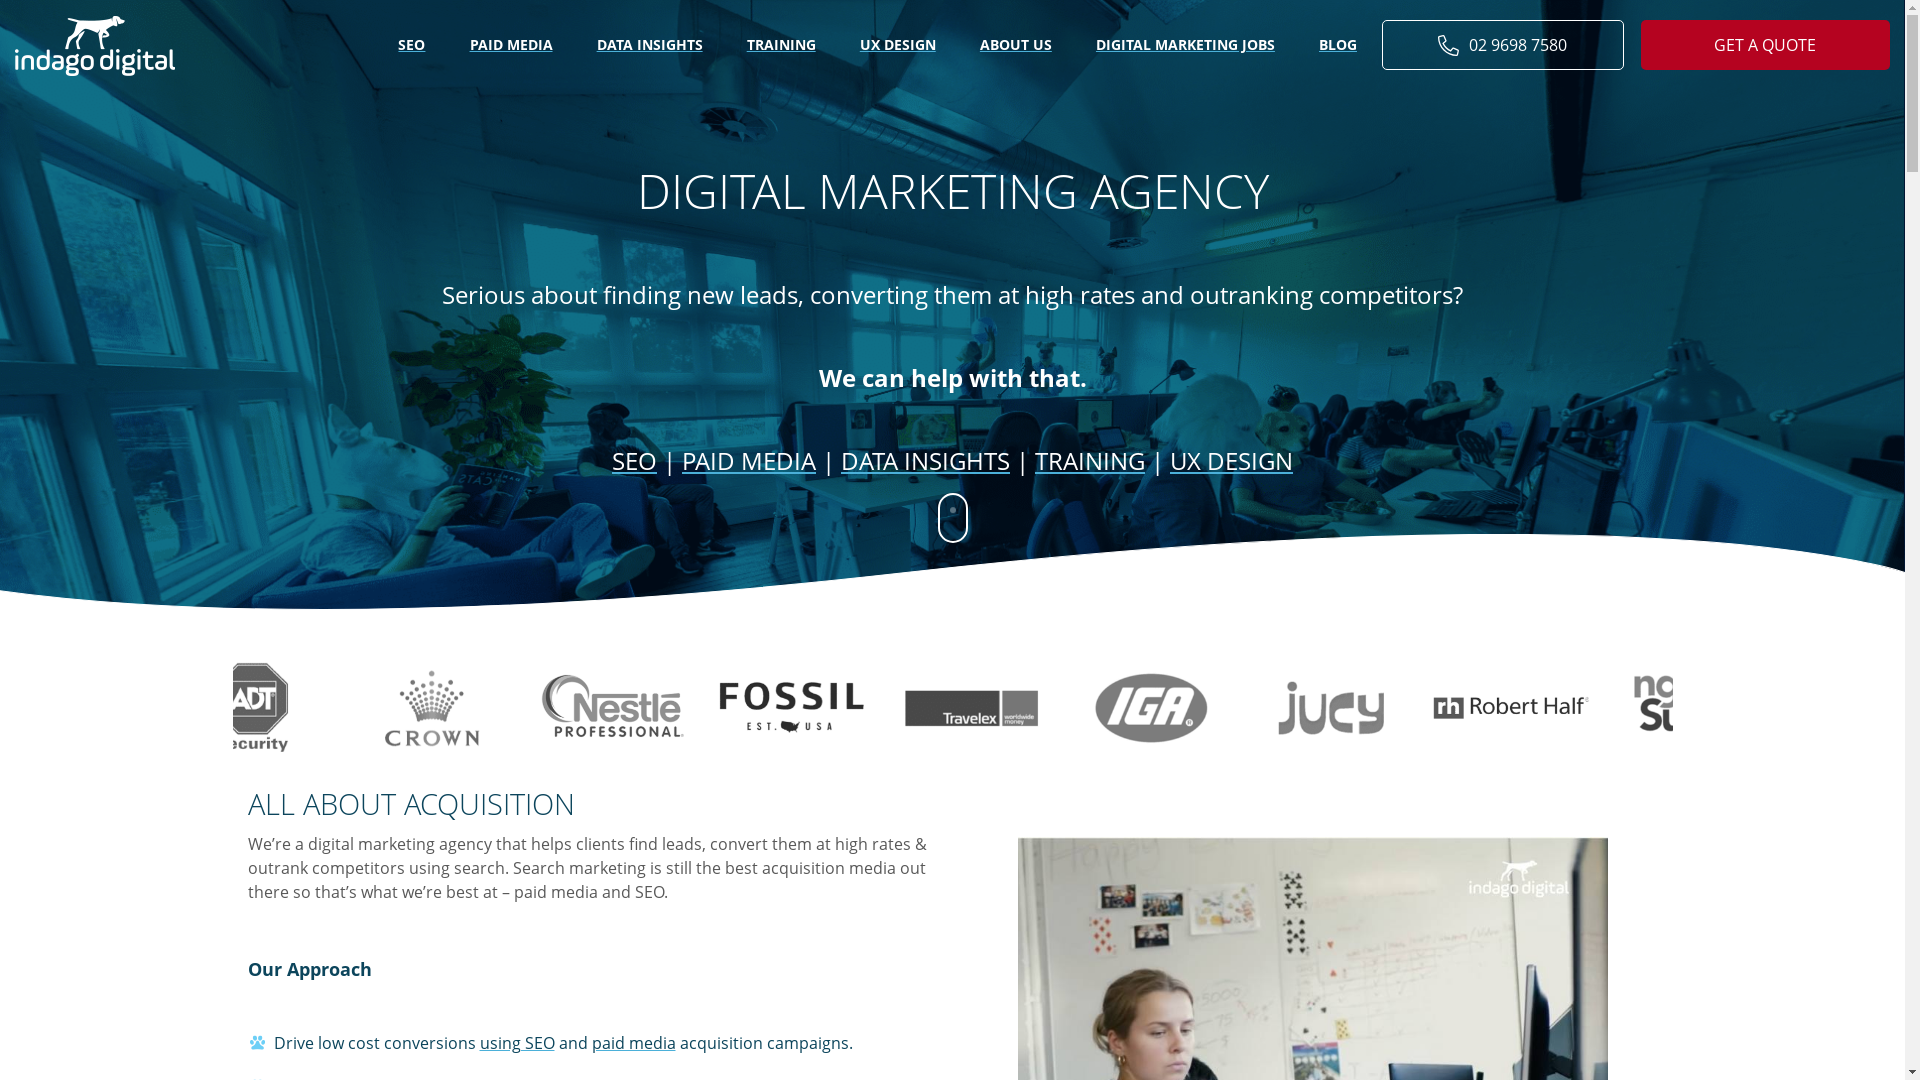 The width and height of the screenshot is (1920, 1080). I want to click on SEO, so click(412, 46).